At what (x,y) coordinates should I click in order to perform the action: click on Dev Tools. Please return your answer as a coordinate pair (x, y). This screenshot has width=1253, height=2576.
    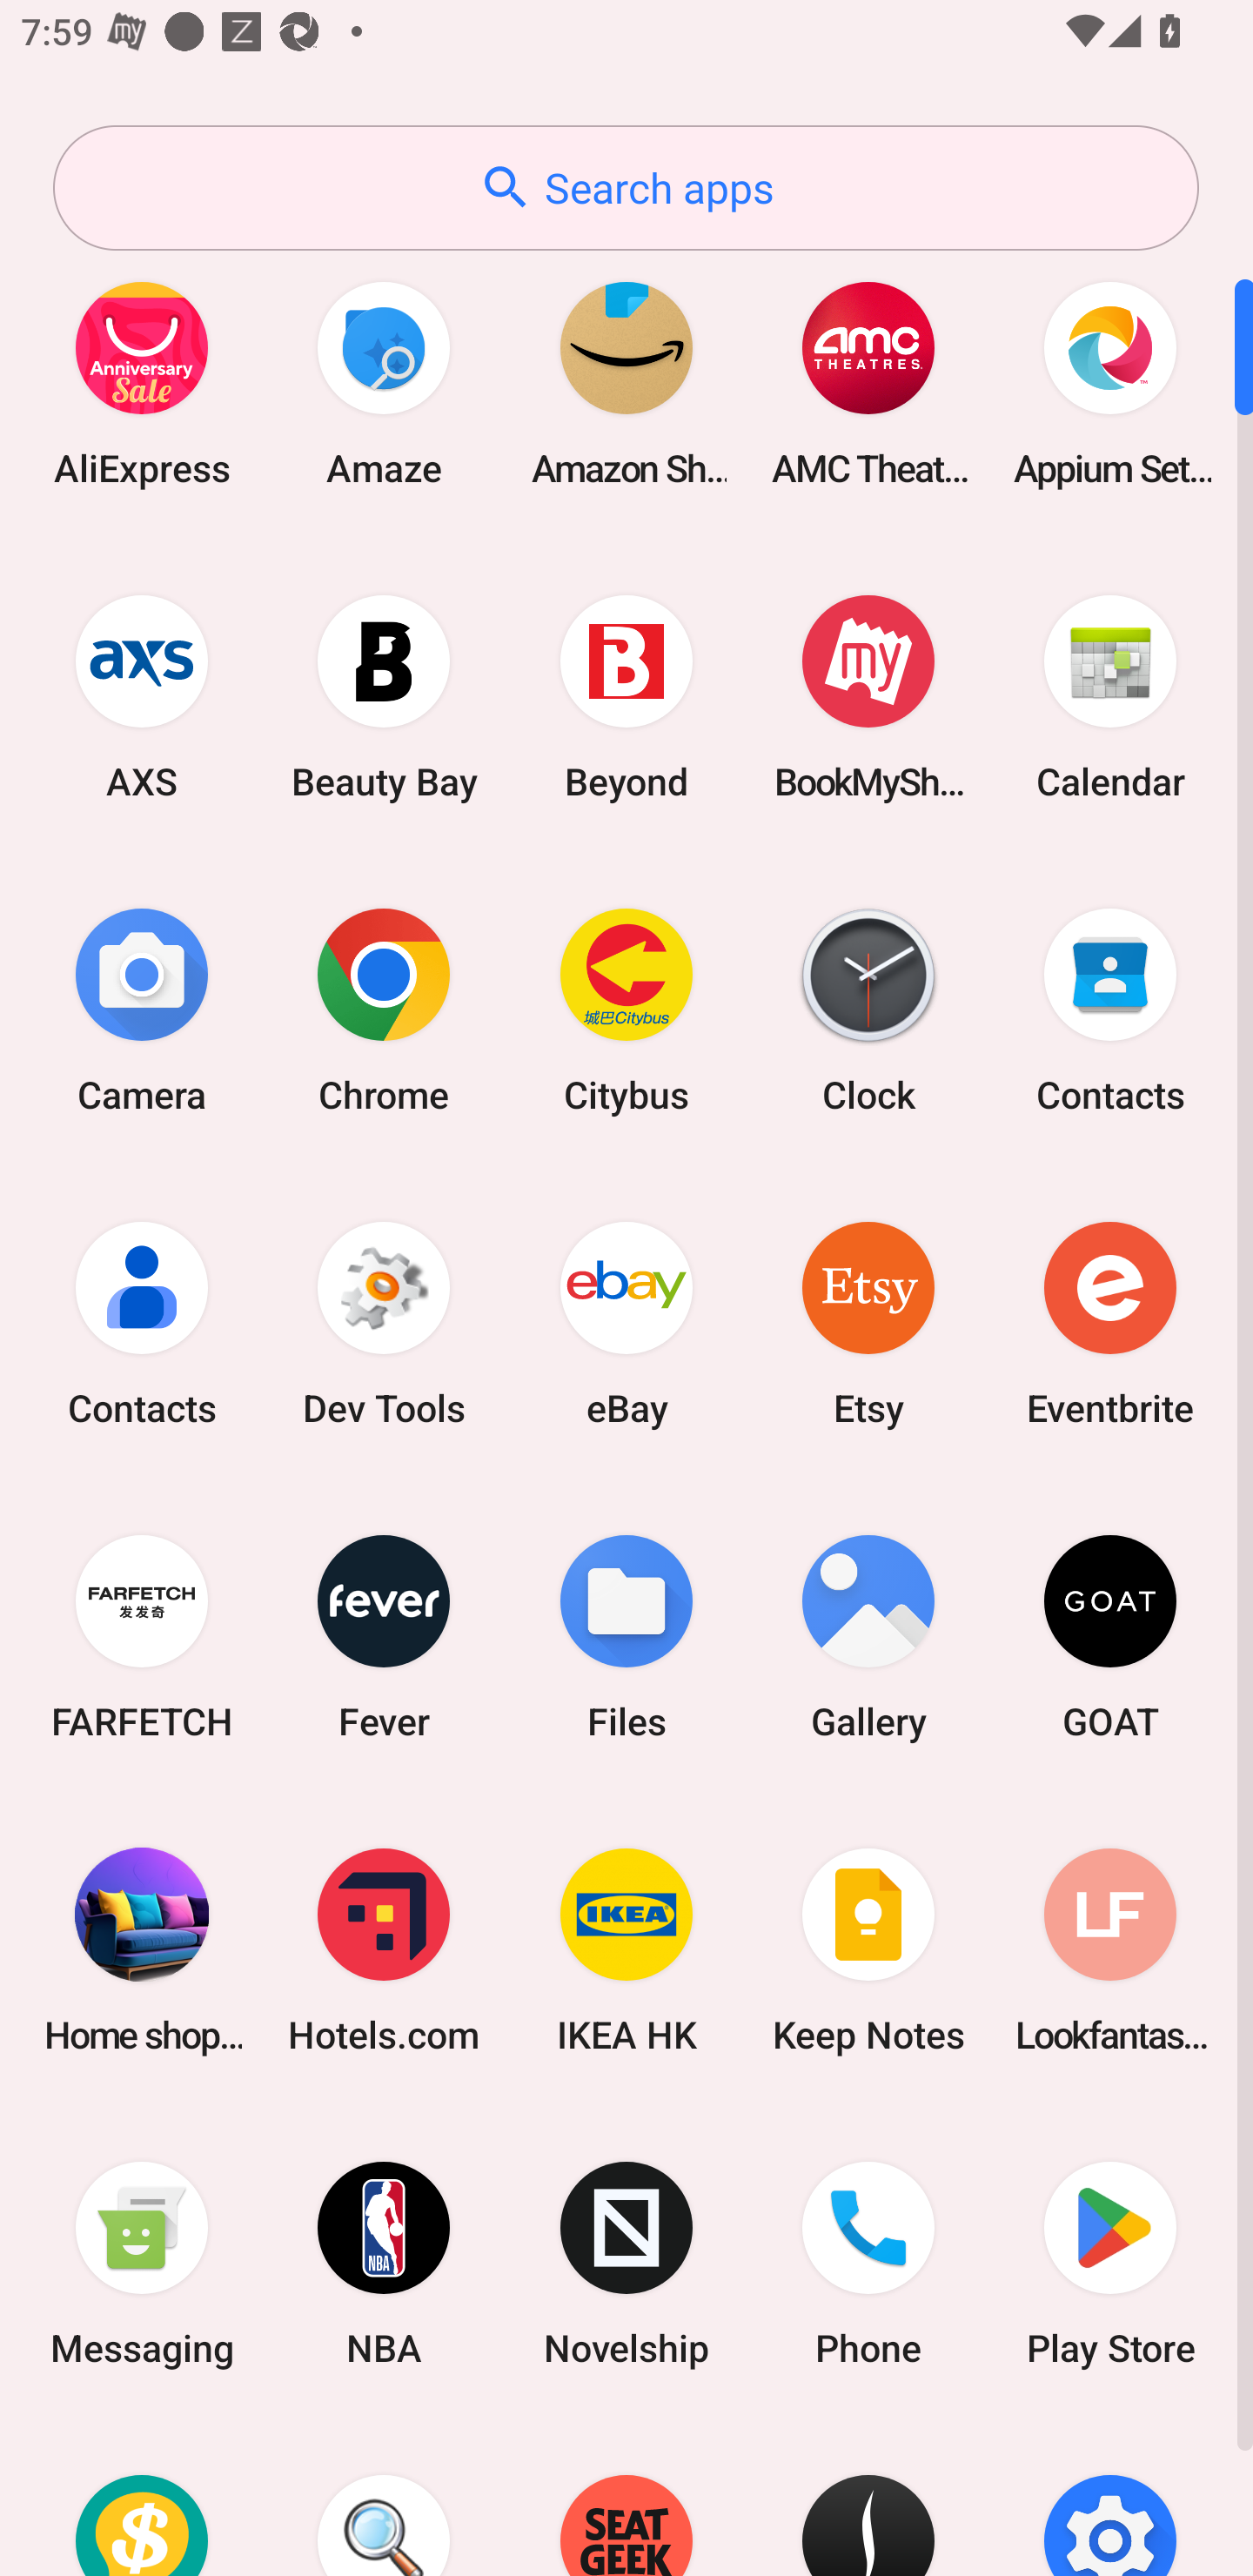
    Looking at the image, I should click on (384, 1323).